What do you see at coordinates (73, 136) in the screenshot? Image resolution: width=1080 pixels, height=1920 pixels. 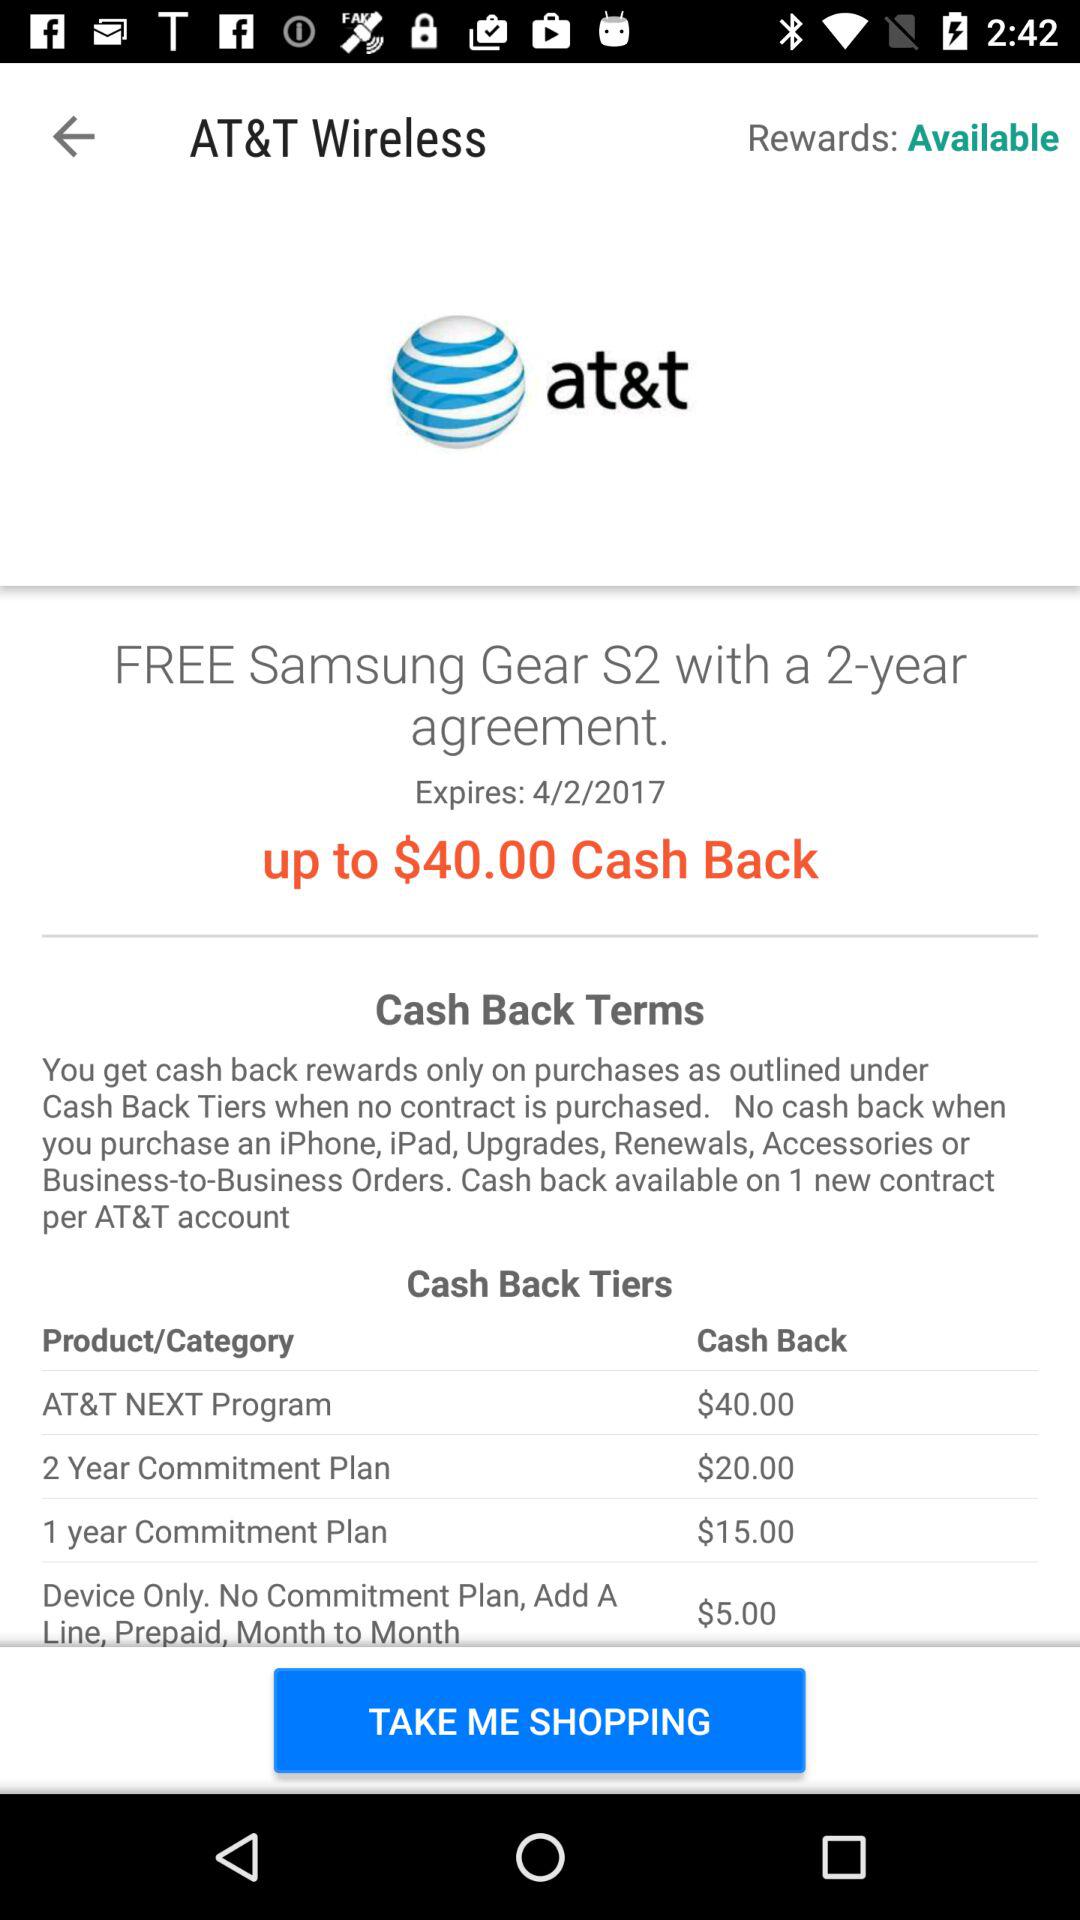 I see `turn off the icon next to the at&t wireless icon` at bounding box center [73, 136].